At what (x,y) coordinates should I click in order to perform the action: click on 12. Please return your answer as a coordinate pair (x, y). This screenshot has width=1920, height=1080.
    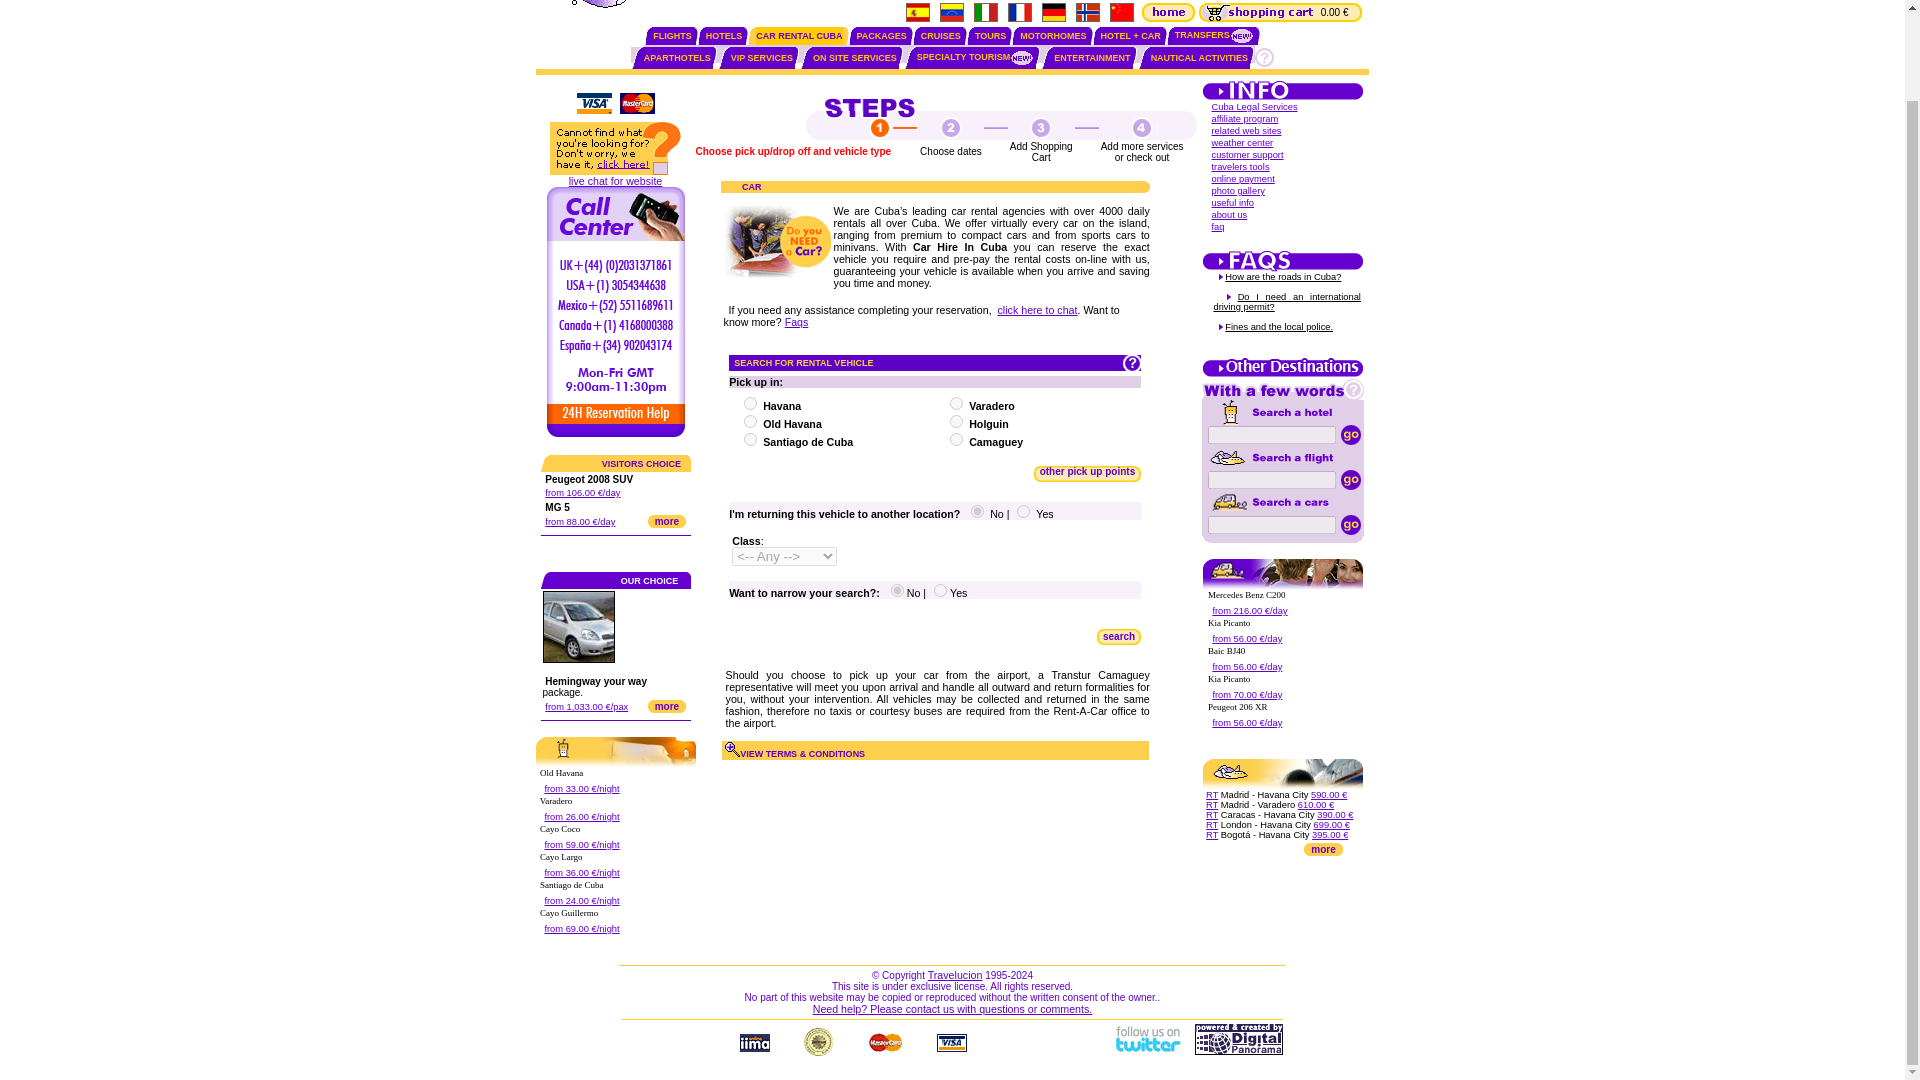
    Looking at the image, I should click on (956, 404).